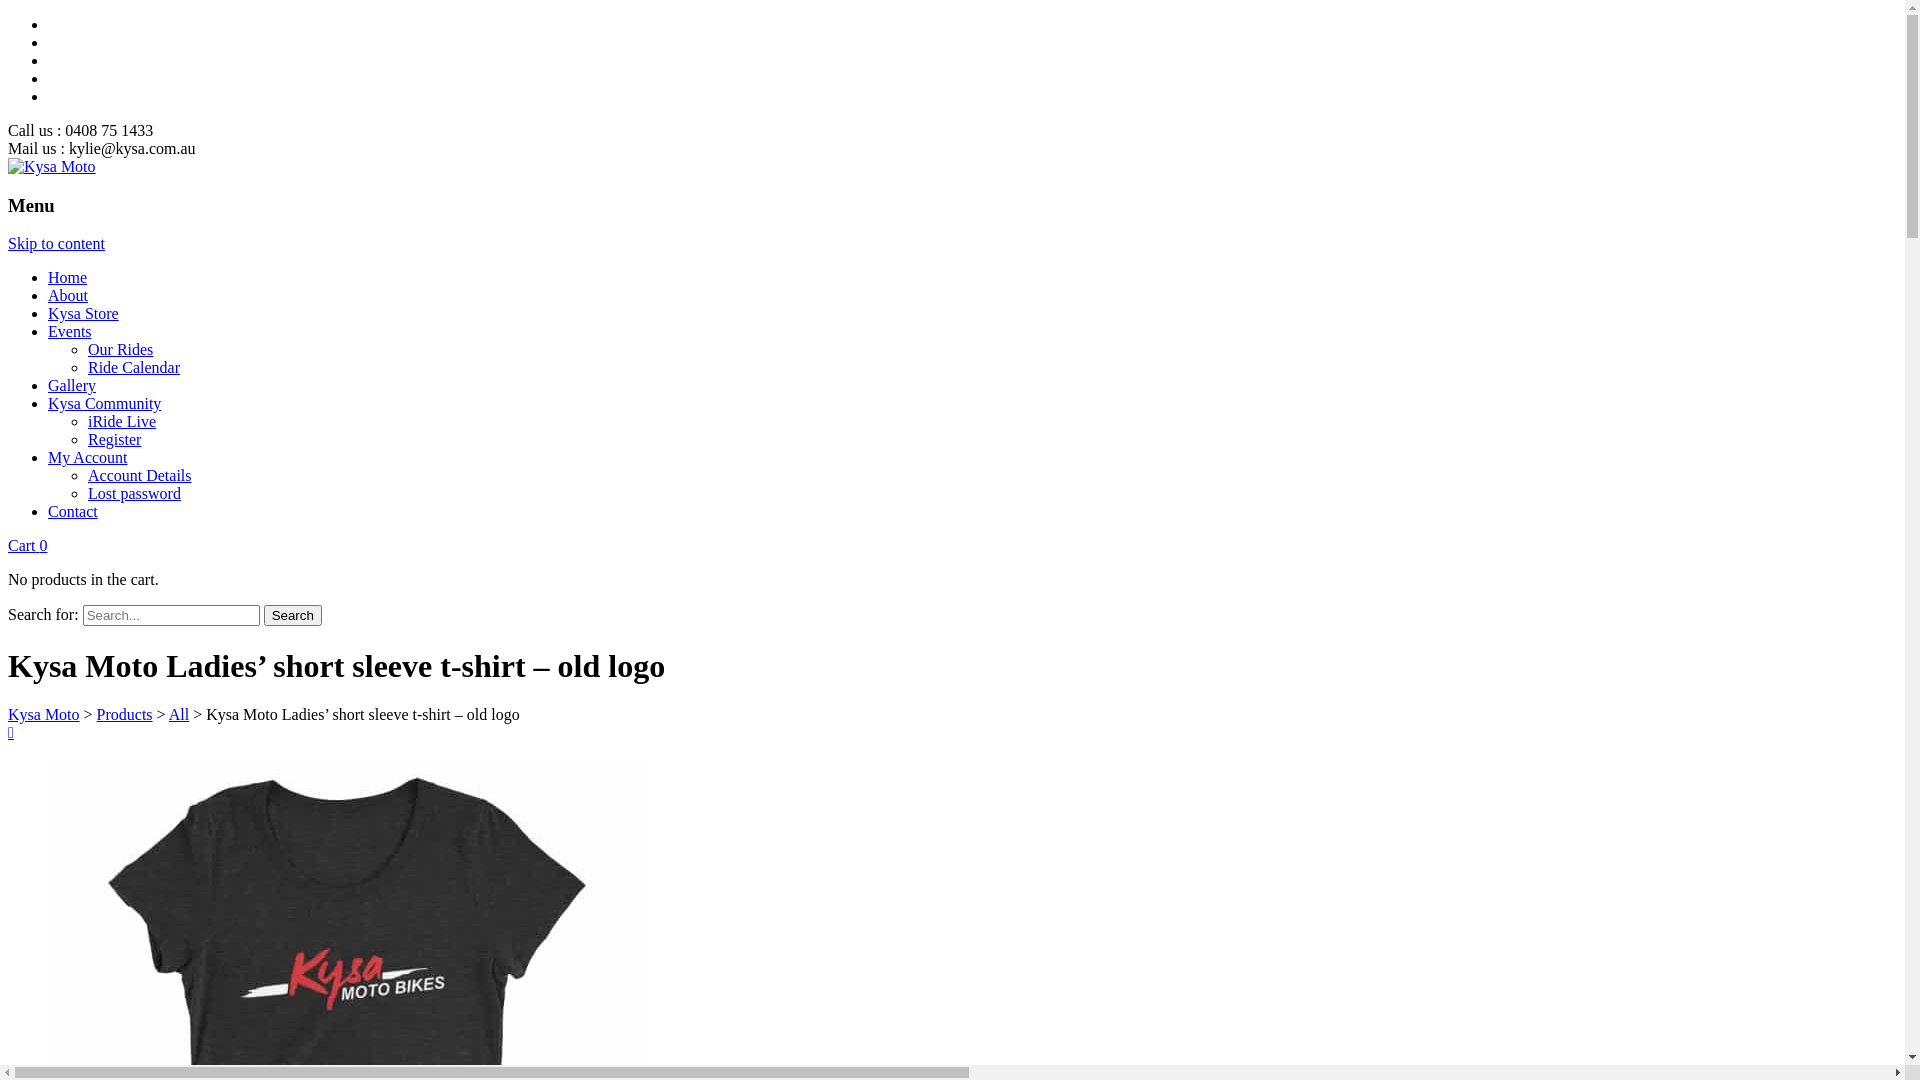  Describe the element at coordinates (134, 494) in the screenshot. I see `Lost password` at that location.